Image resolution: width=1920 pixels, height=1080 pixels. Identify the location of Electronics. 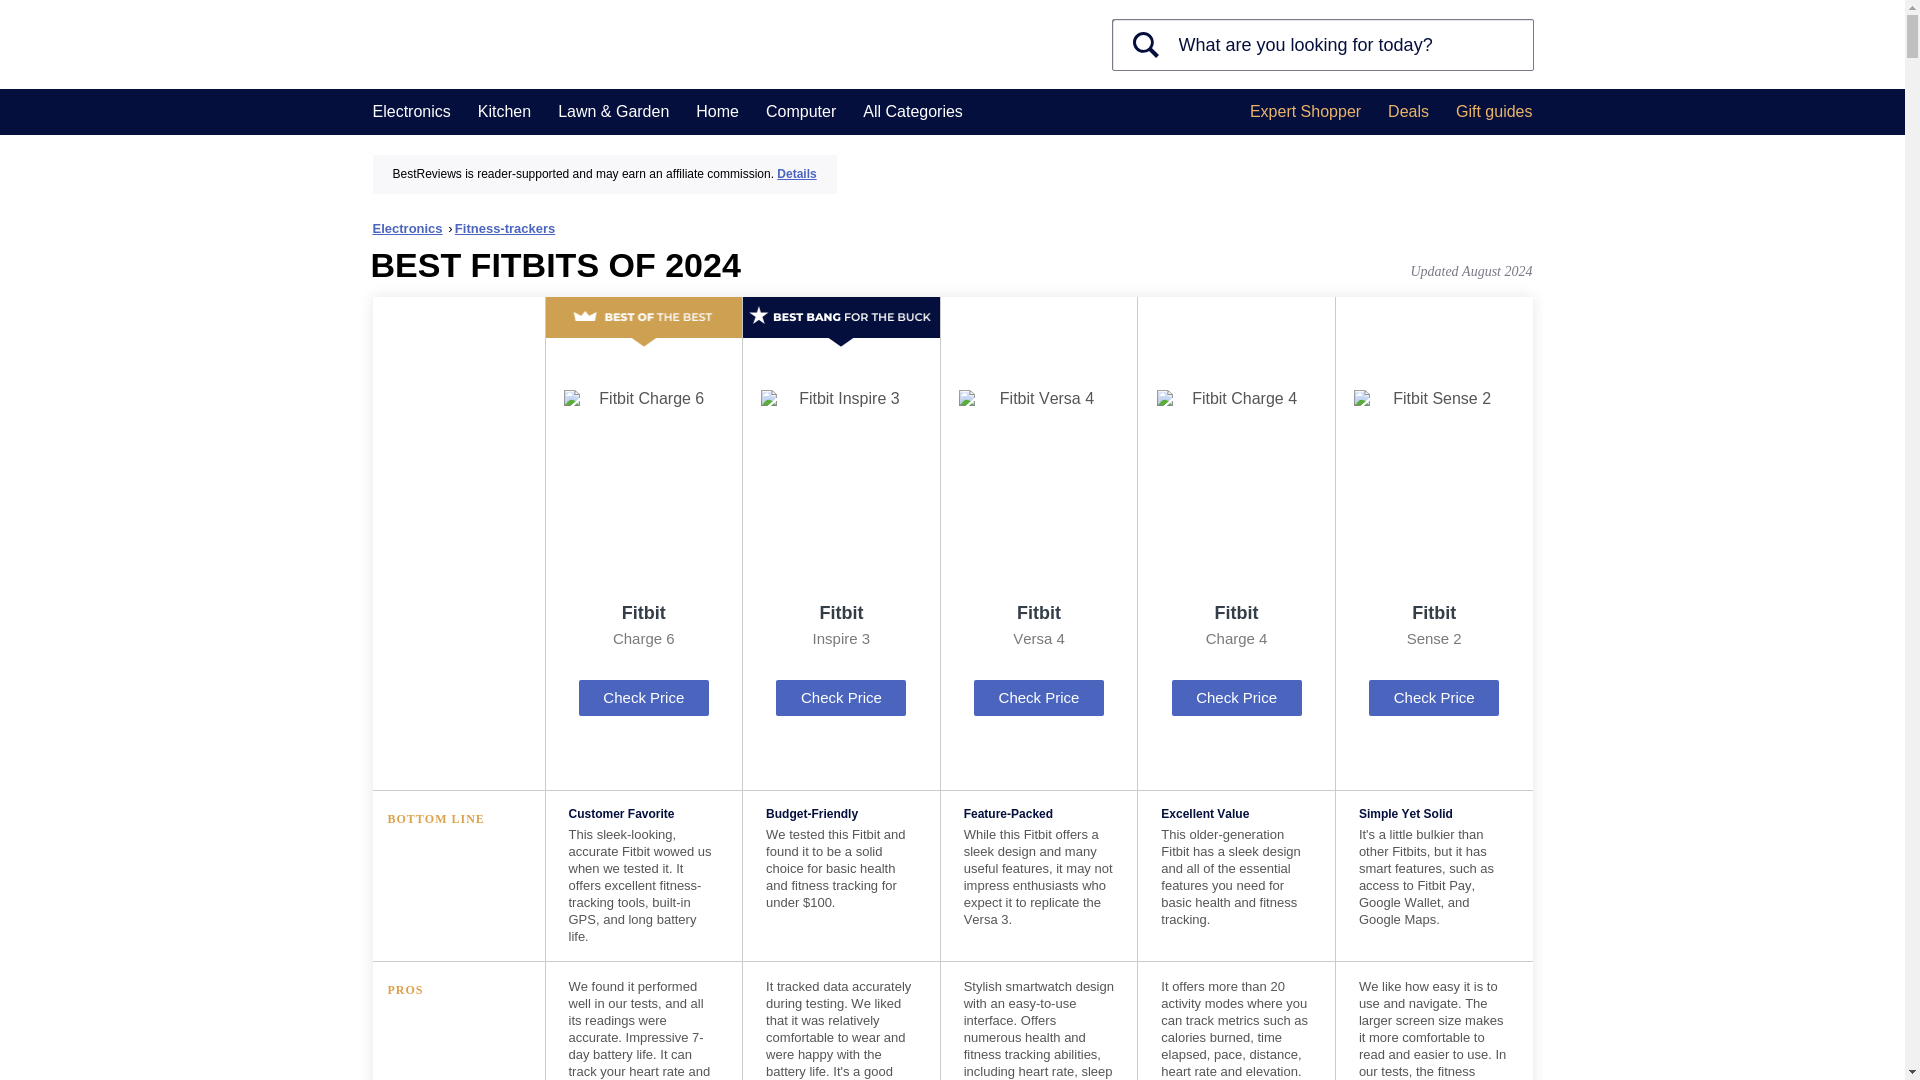
(410, 112).